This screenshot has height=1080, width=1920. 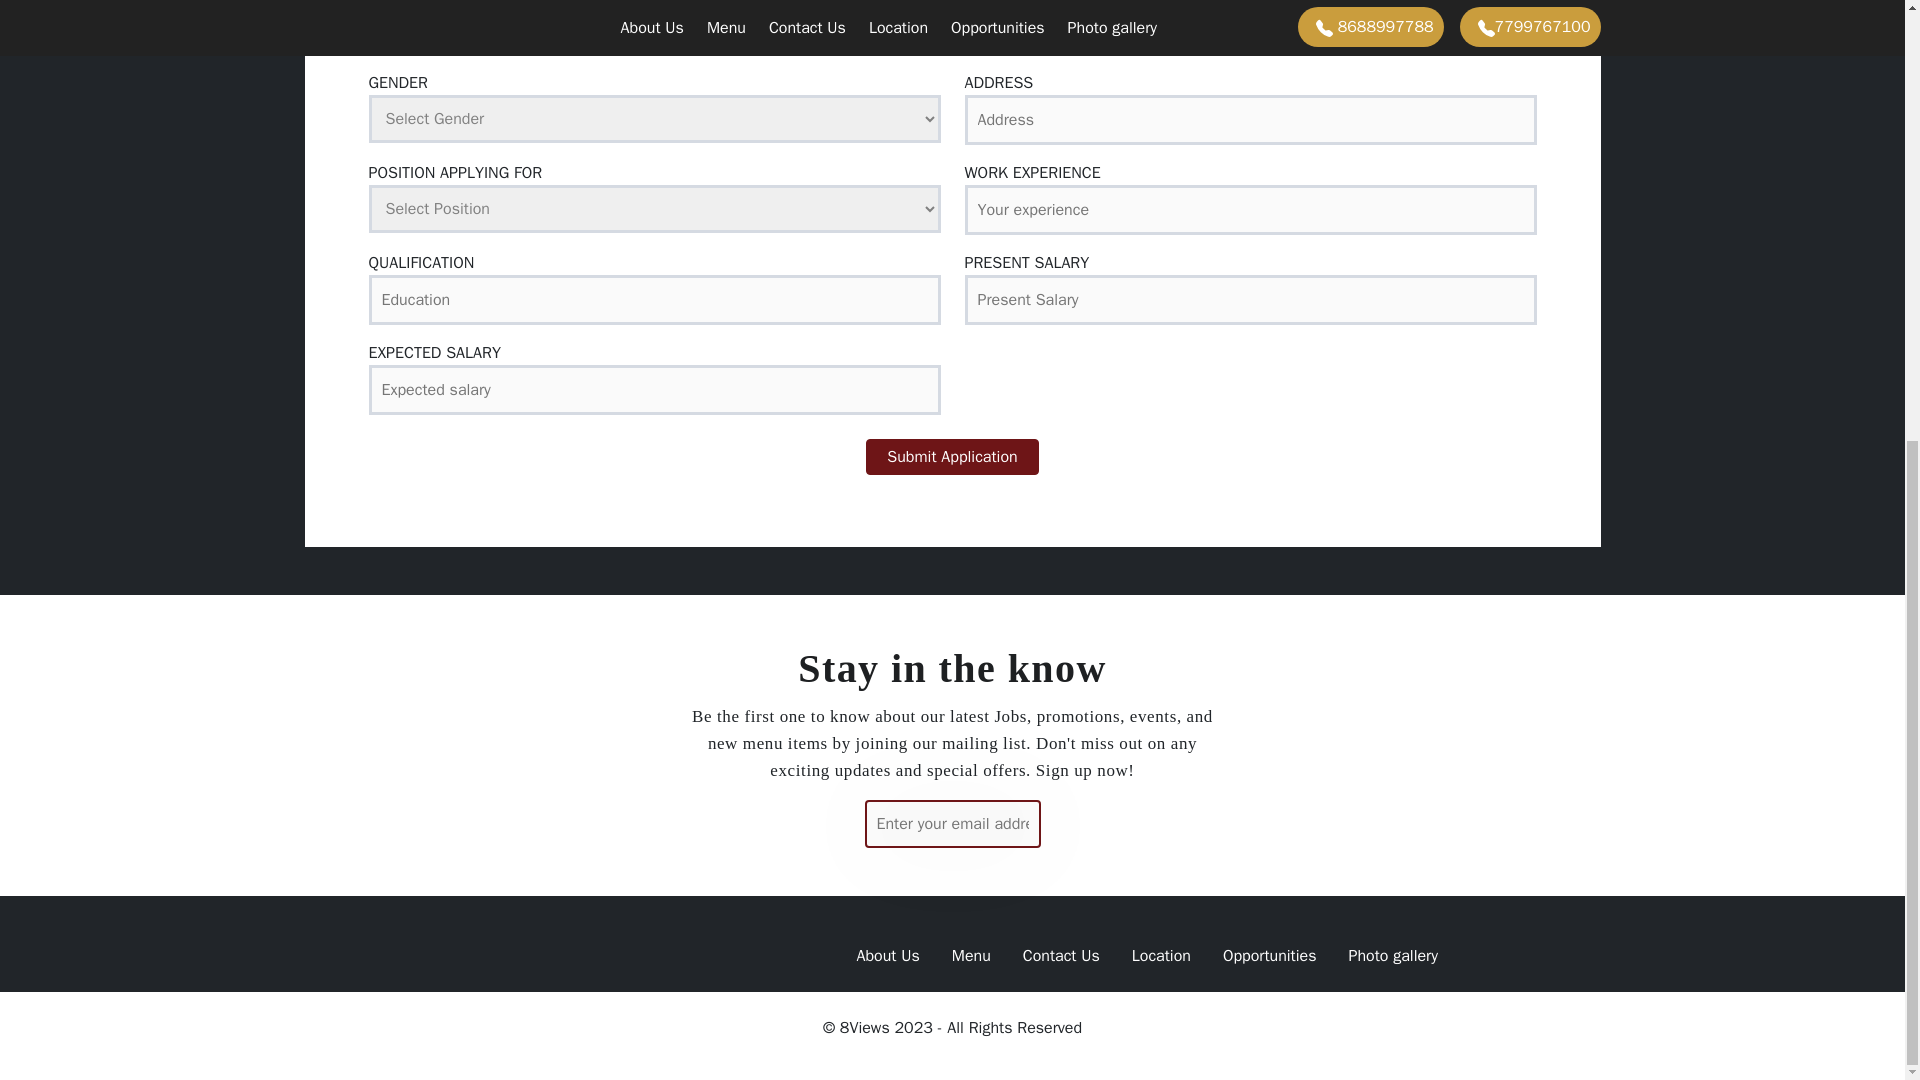 I want to click on Contact Us, so click(x=1060, y=956).